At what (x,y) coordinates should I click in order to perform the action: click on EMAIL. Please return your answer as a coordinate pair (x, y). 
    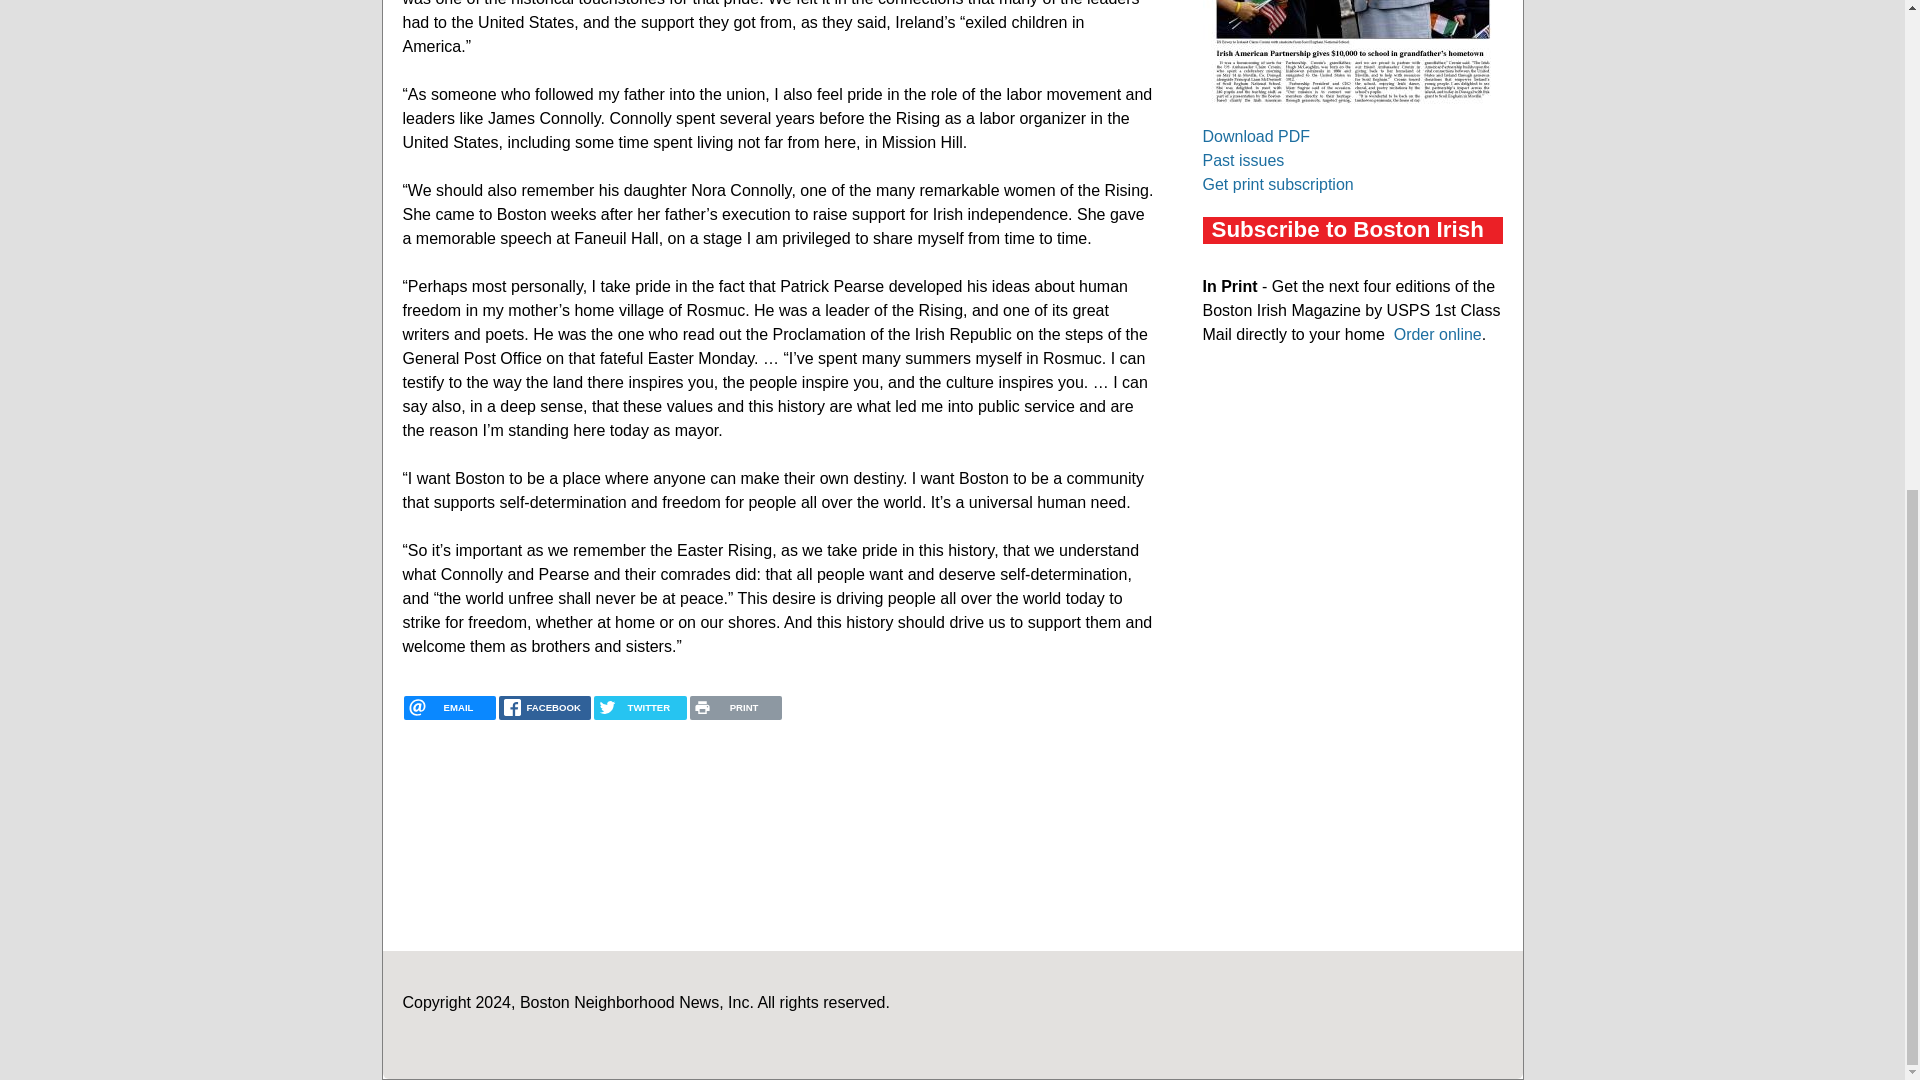
    Looking at the image, I should click on (449, 708).